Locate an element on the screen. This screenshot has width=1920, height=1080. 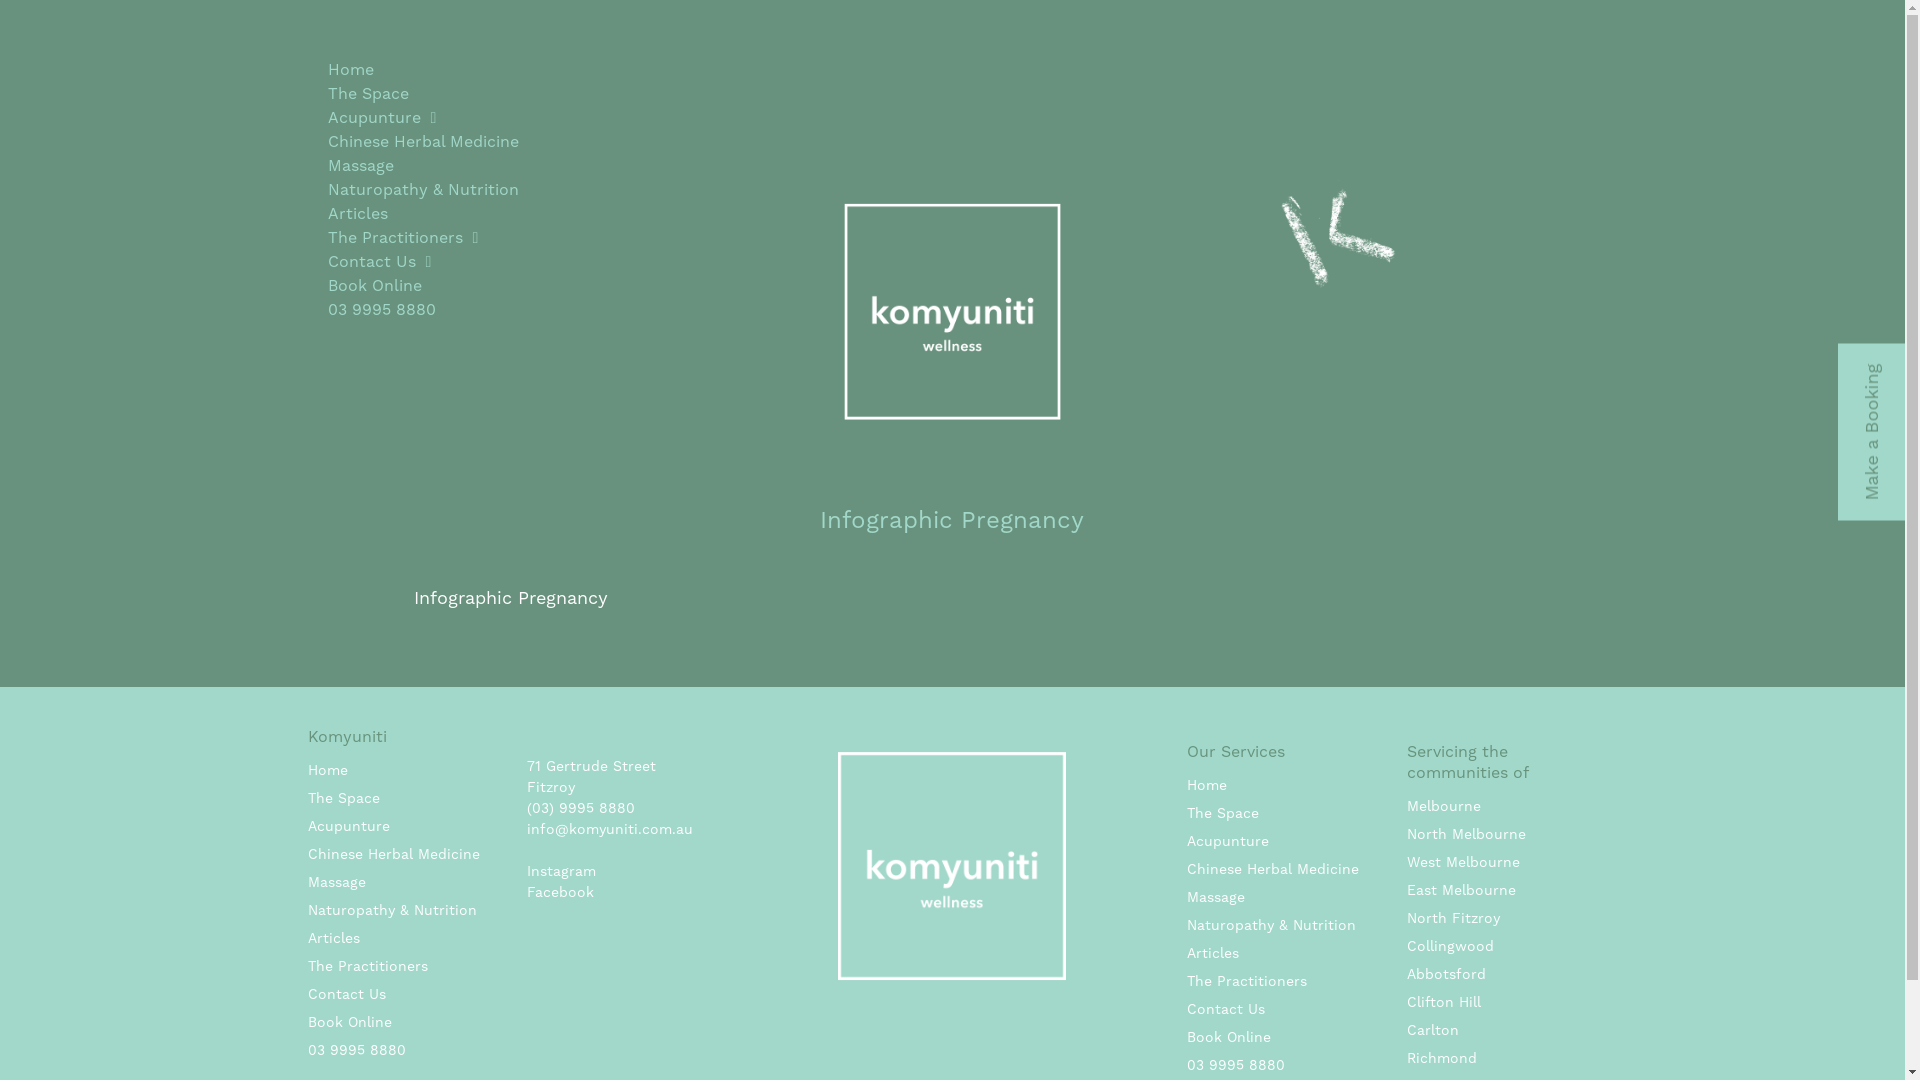
Instagram is located at coordinates (562, 871).